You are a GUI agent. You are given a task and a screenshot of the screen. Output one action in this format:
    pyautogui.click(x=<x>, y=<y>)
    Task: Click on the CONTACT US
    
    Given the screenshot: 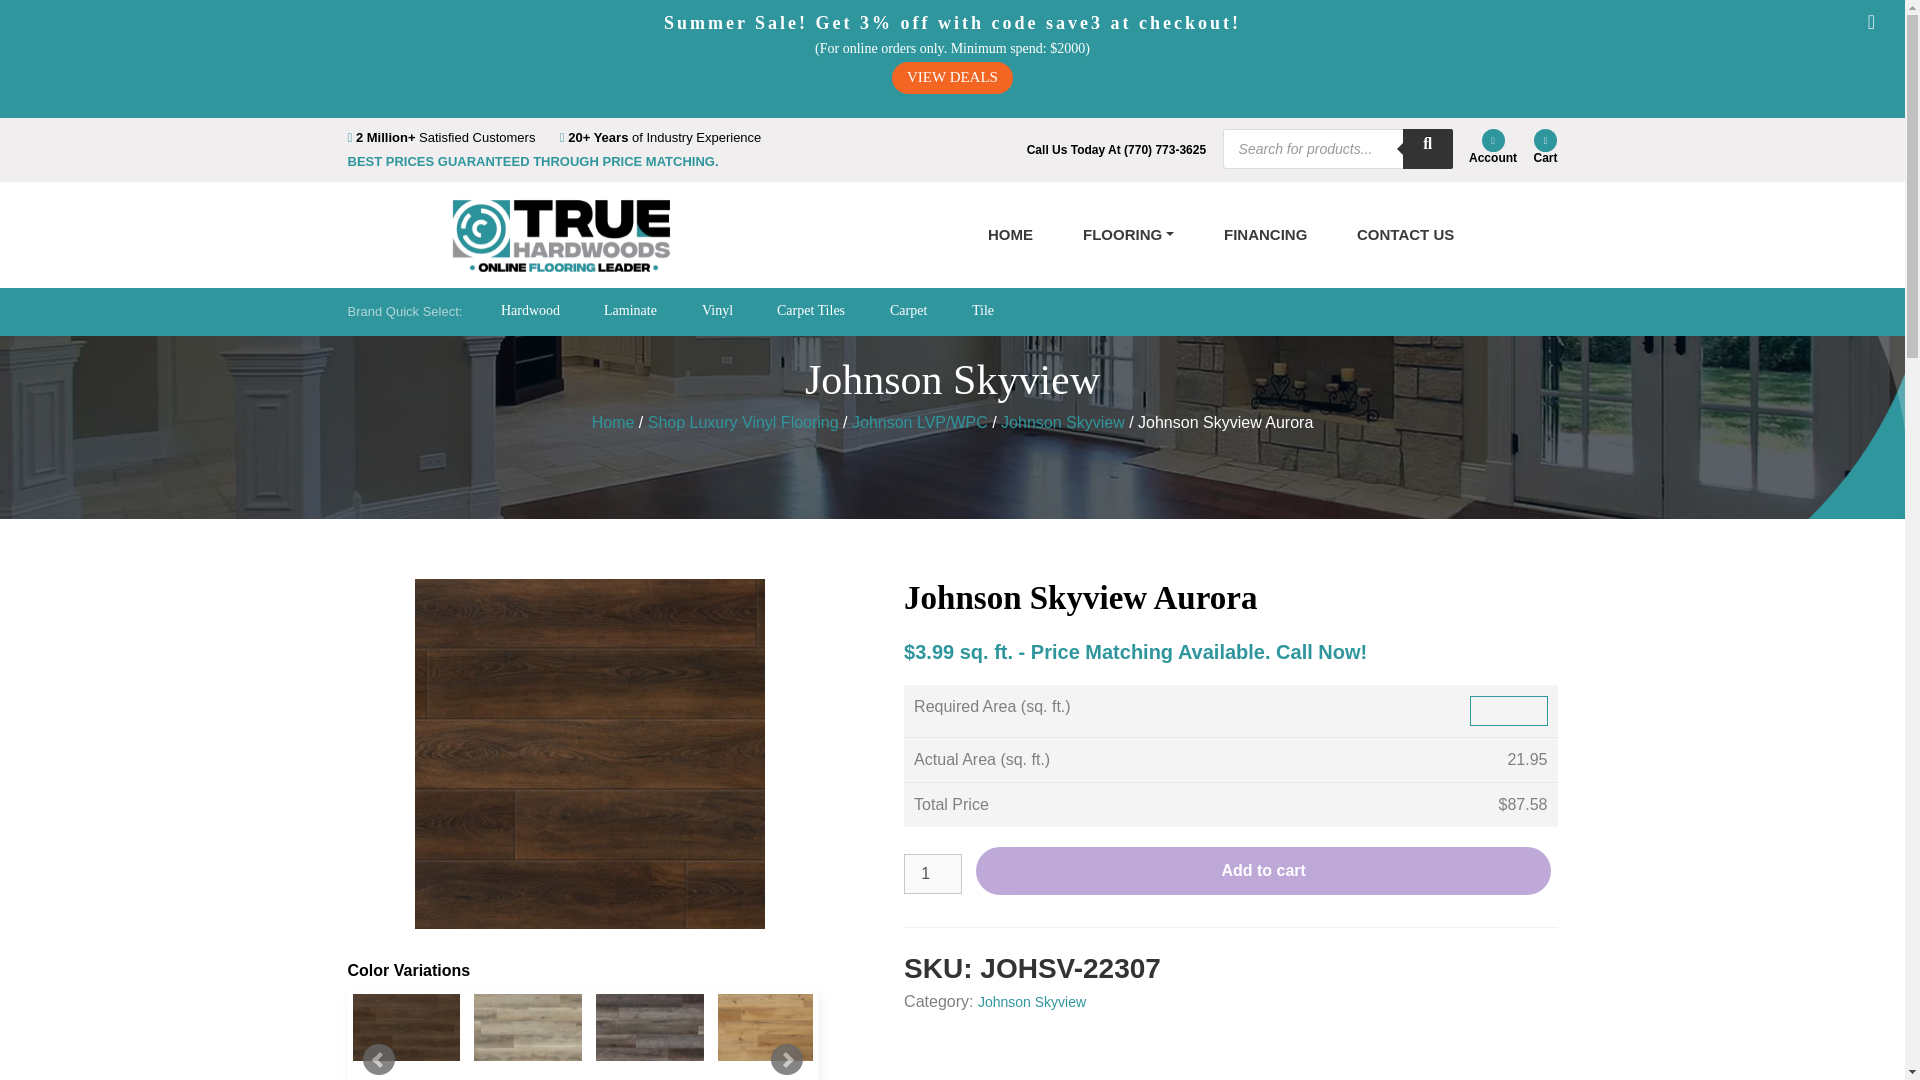 What is the action you would take?
    pyautogui.click(x=1405, y=235)
    